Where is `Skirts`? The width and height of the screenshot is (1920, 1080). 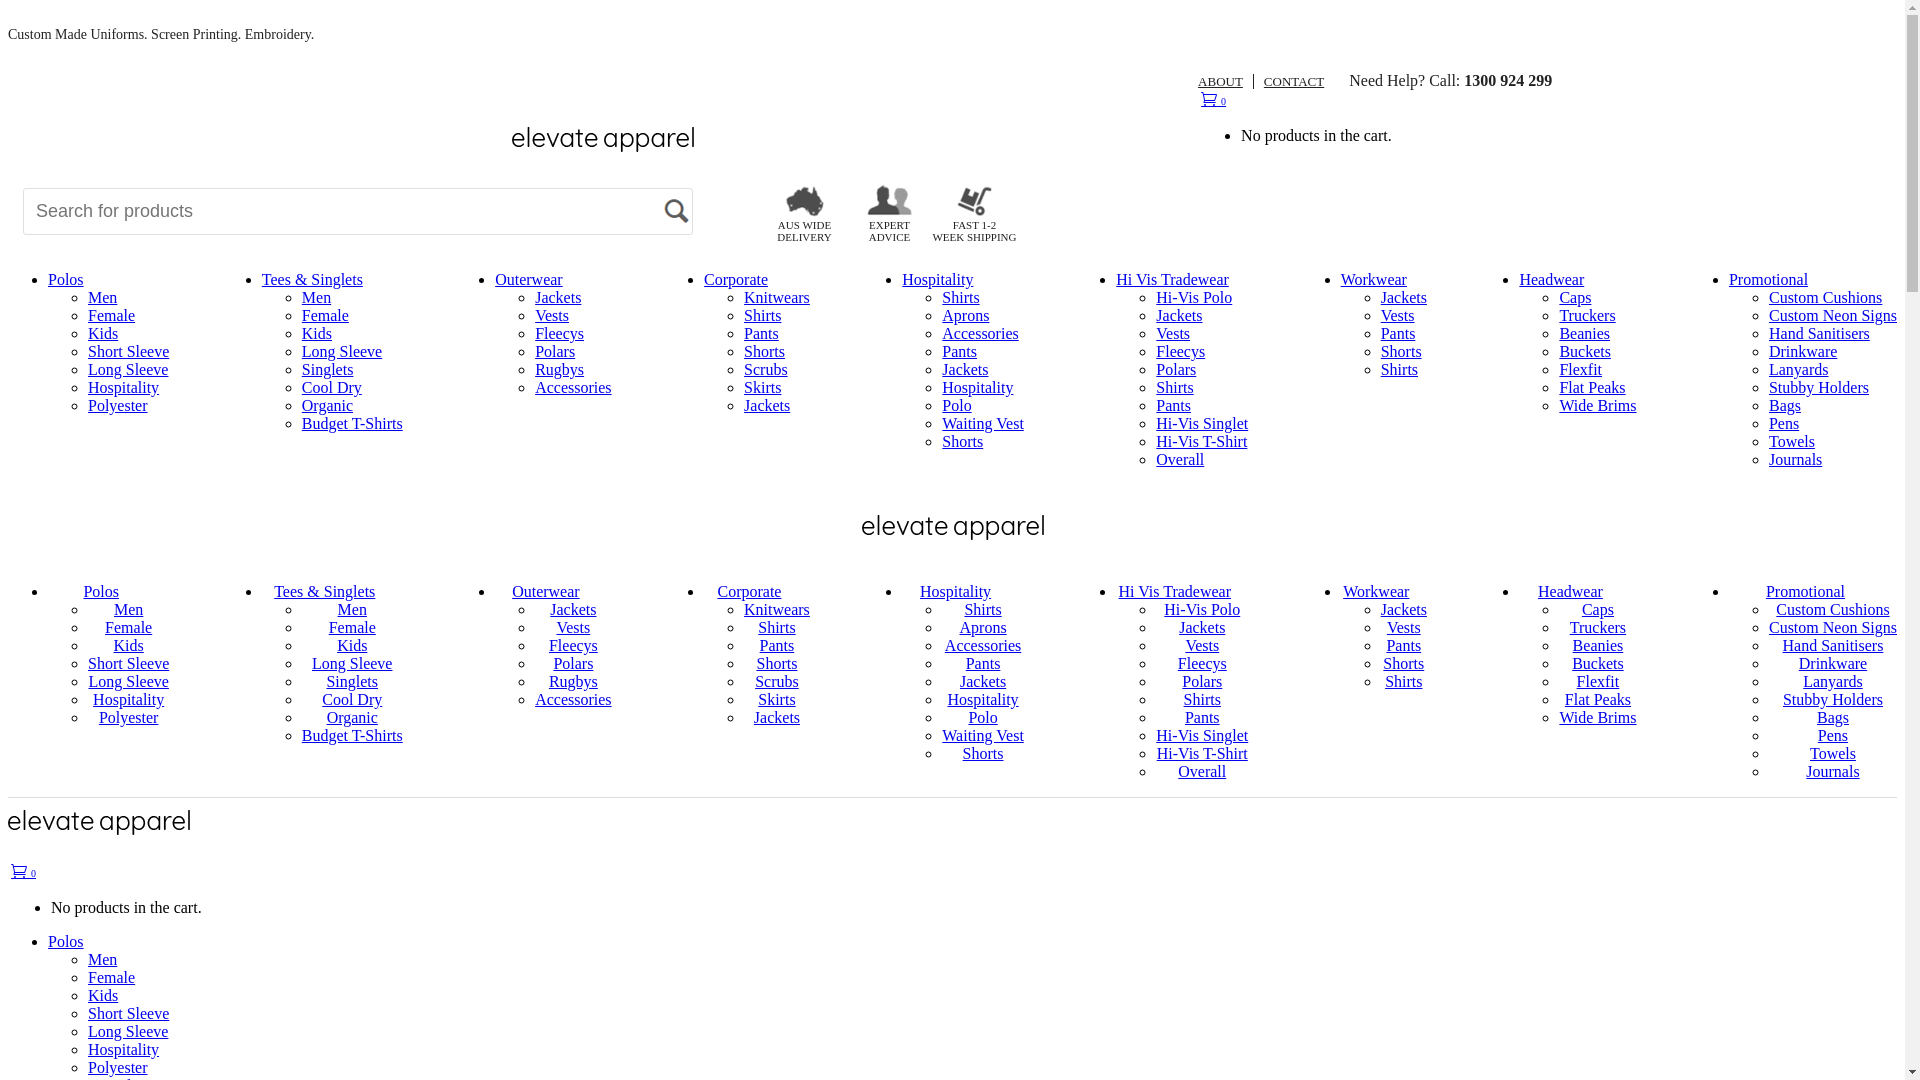
Skirts is located at coordinates (776, 700).